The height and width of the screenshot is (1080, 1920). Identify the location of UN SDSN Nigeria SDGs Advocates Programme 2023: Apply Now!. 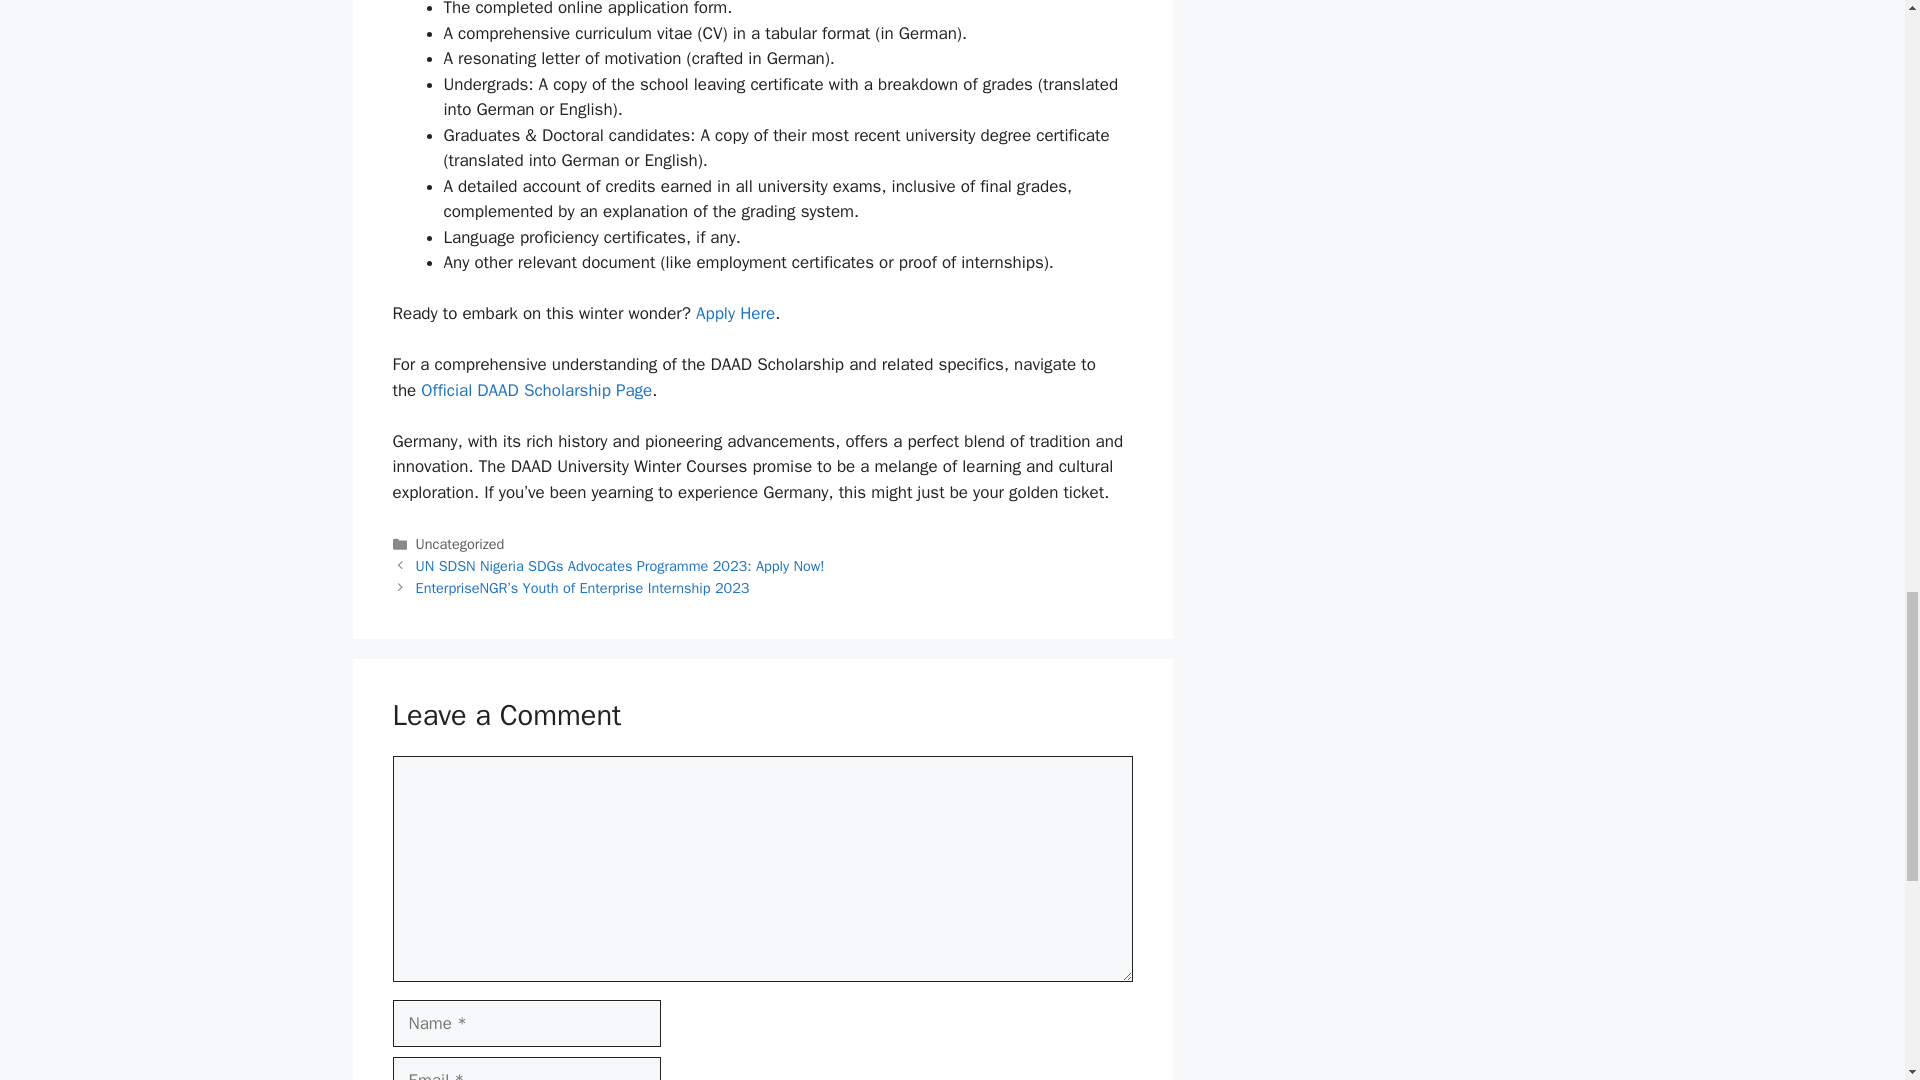
(620, 566).